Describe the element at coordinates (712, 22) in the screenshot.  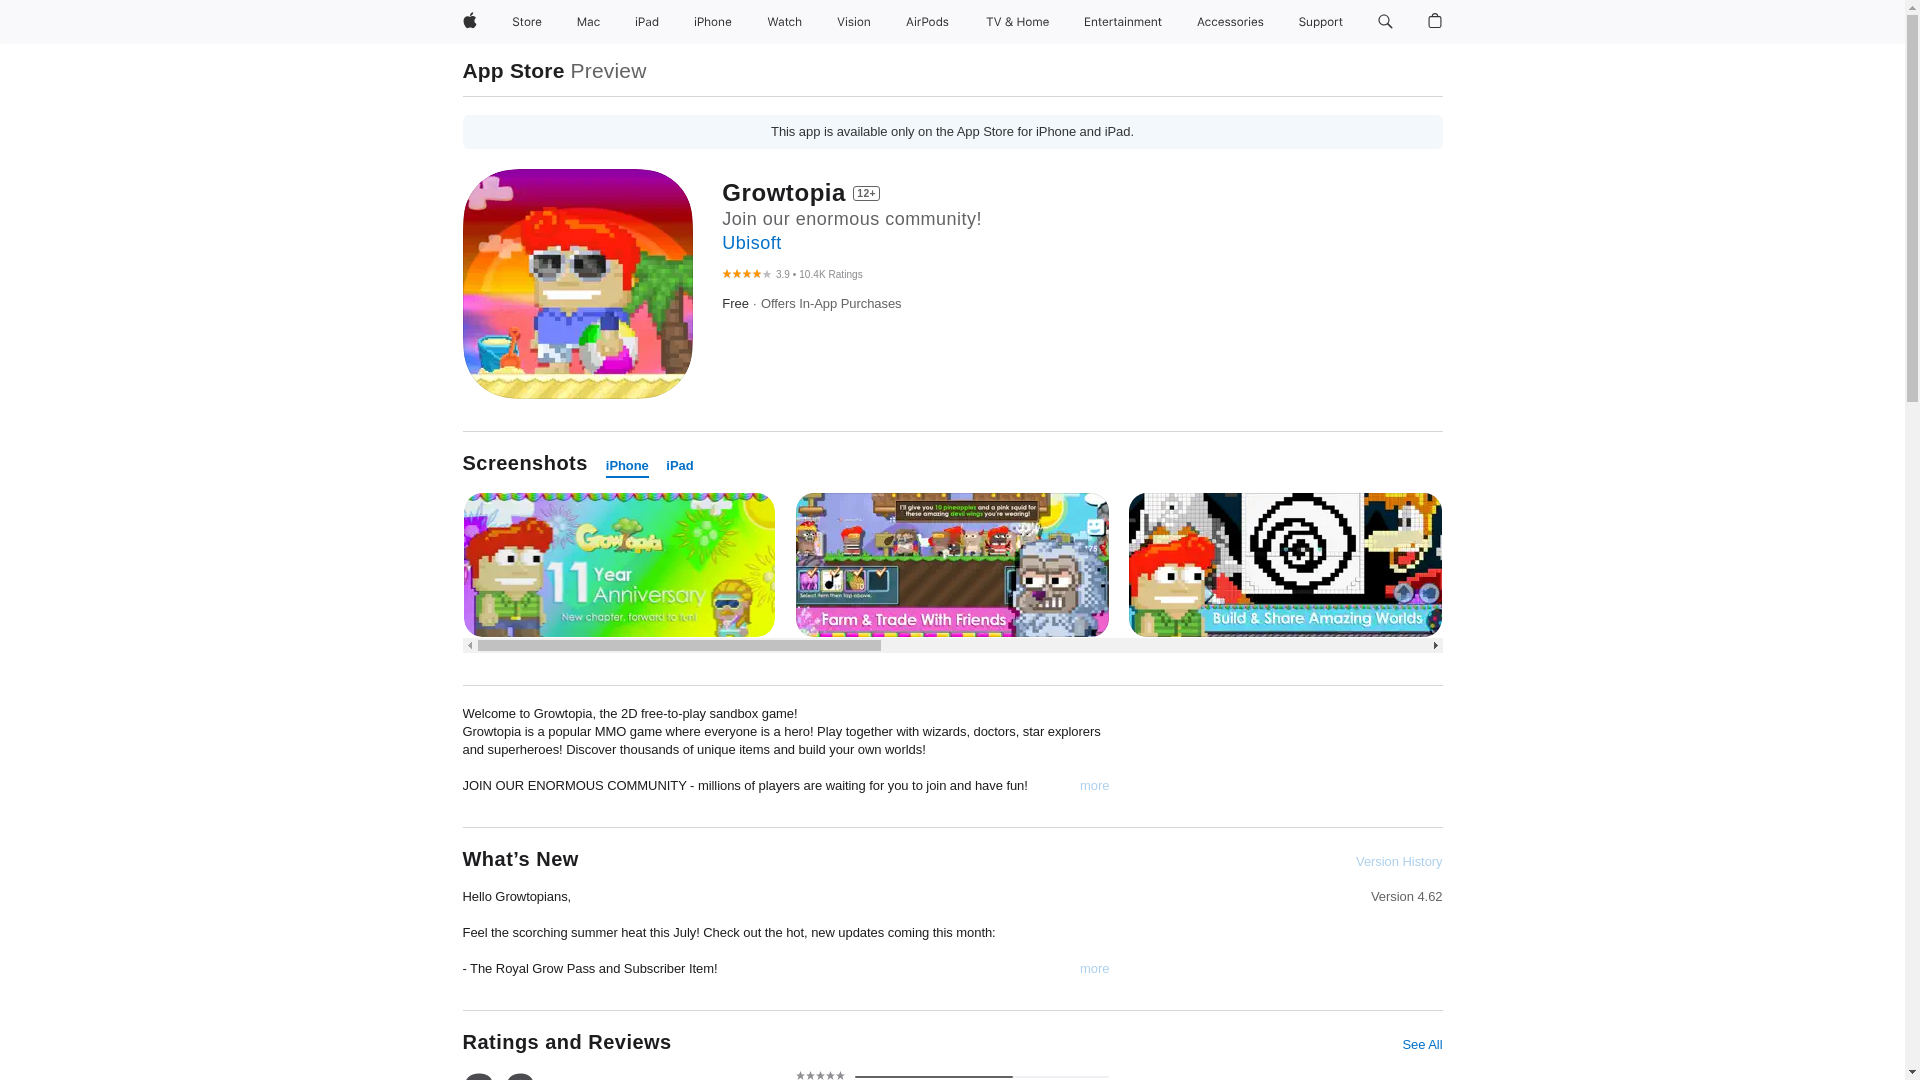
I see `iPhone` at that location.